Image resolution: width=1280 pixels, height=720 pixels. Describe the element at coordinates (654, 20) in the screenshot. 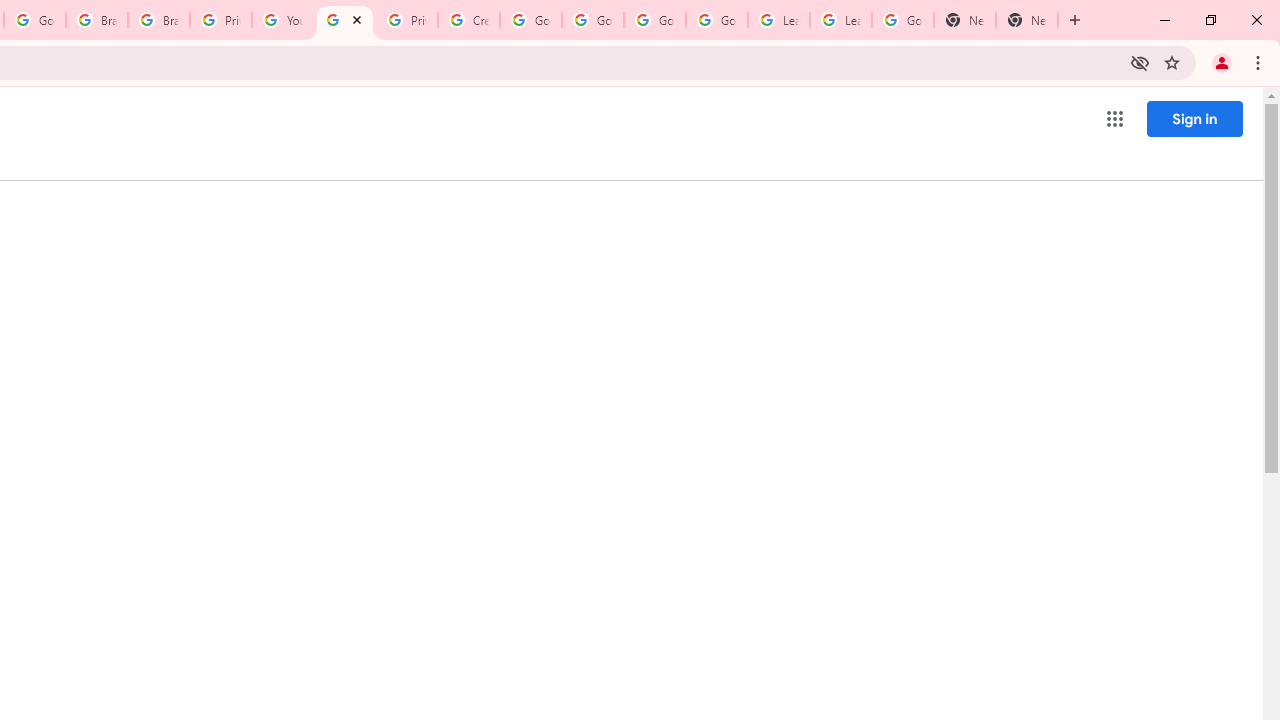

I see `Google Account Help` at that location.